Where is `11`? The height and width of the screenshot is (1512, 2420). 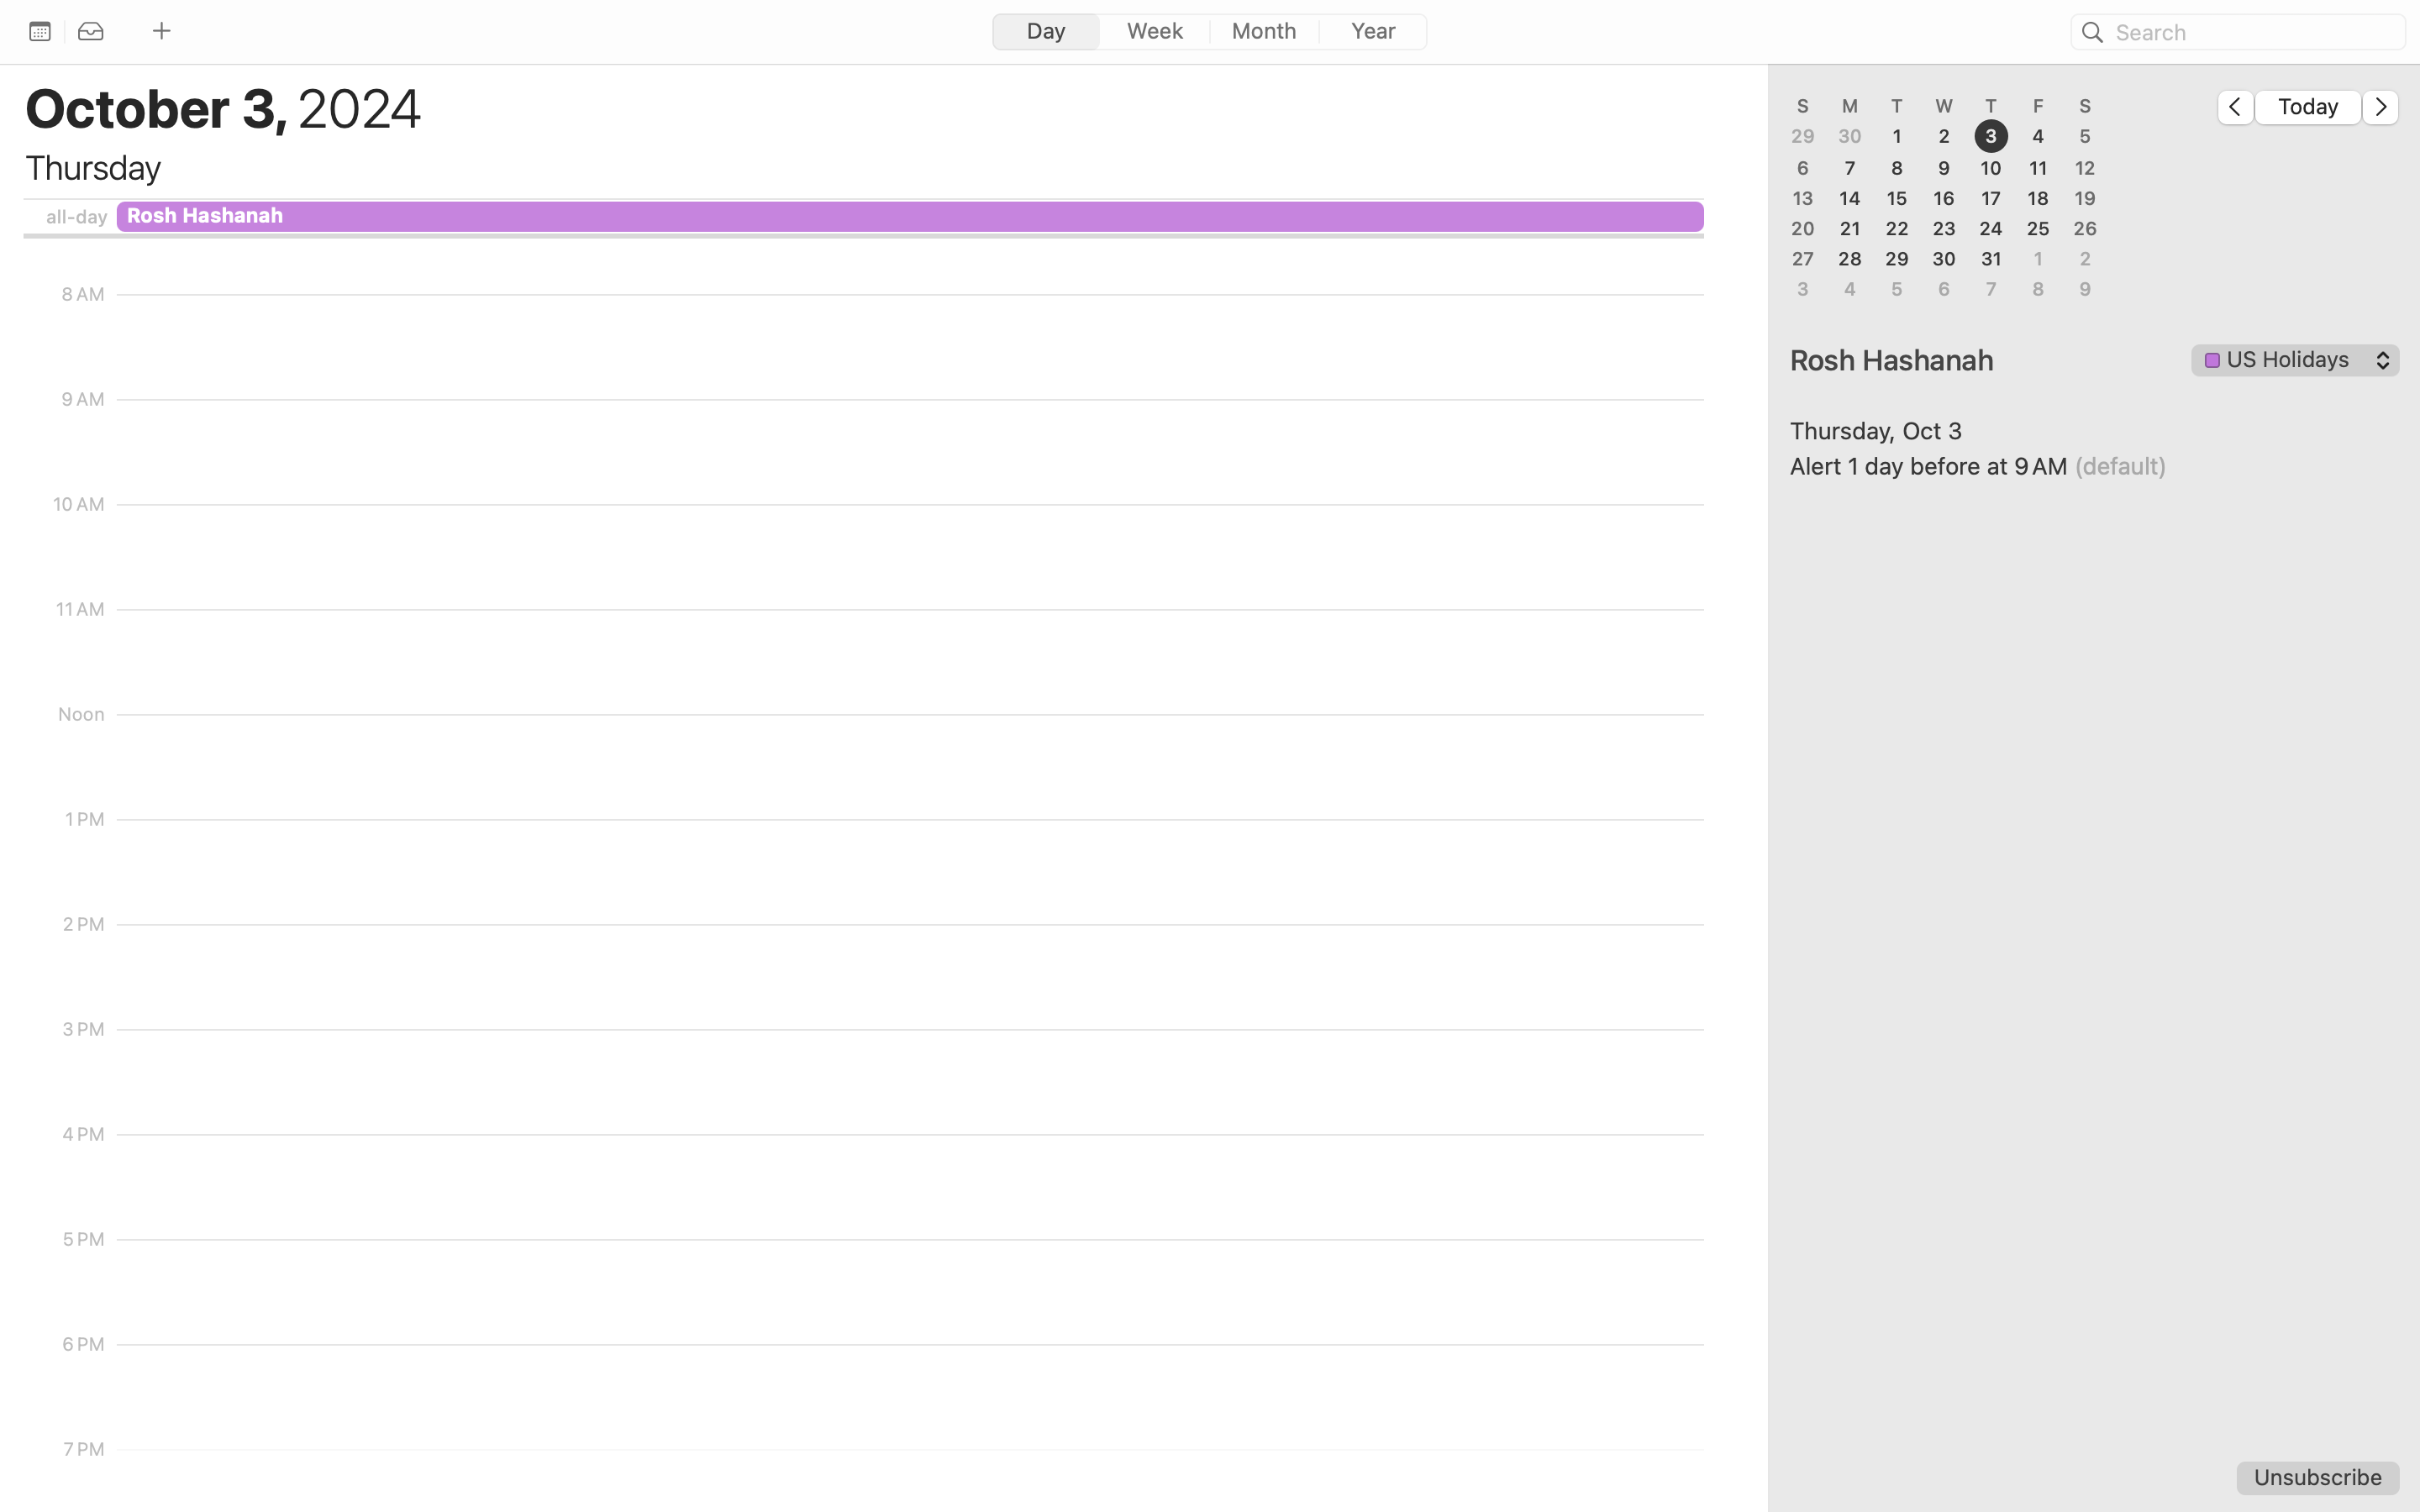 11 is located at coordinates (2039, 168).